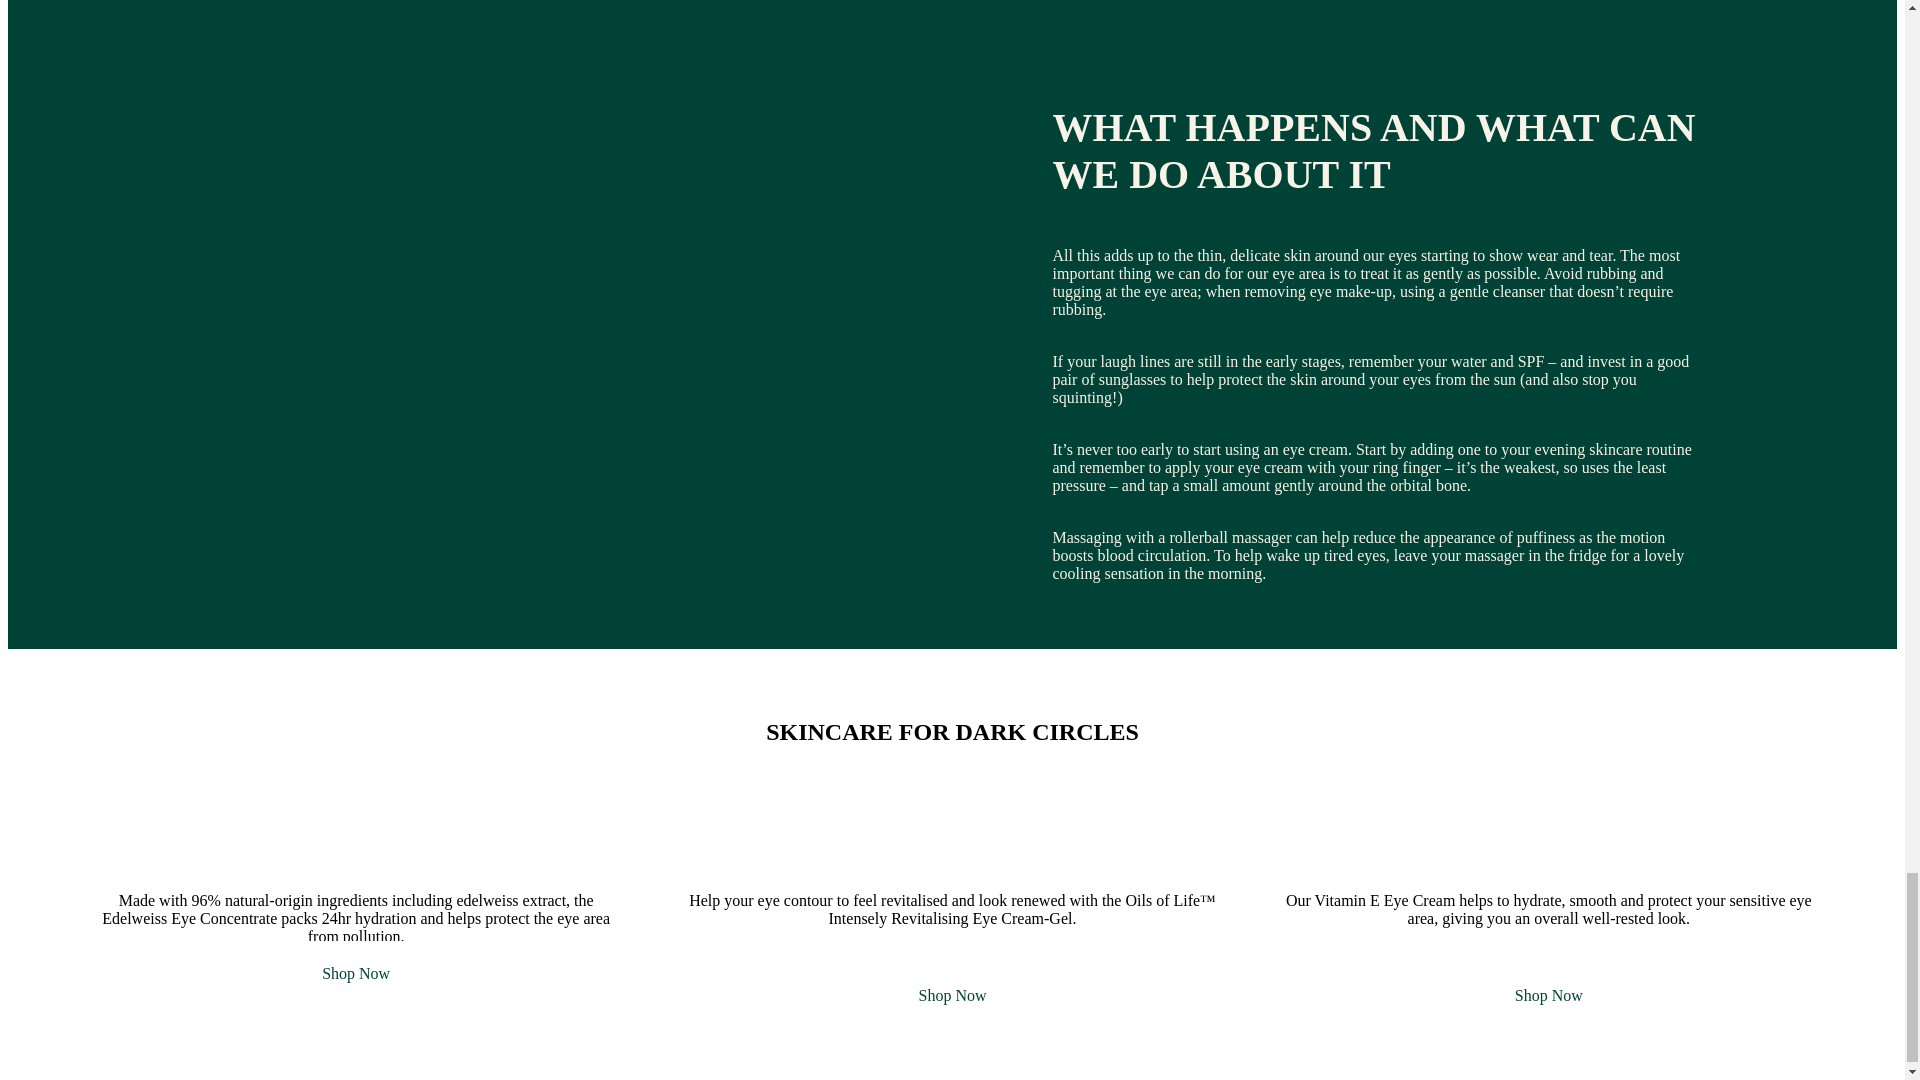 This screenshot has height=1080, width=1920. What do you see at coordinates (952, 996) in the screenshot?
I see `Shop Now` at bounding box center [952, 996].